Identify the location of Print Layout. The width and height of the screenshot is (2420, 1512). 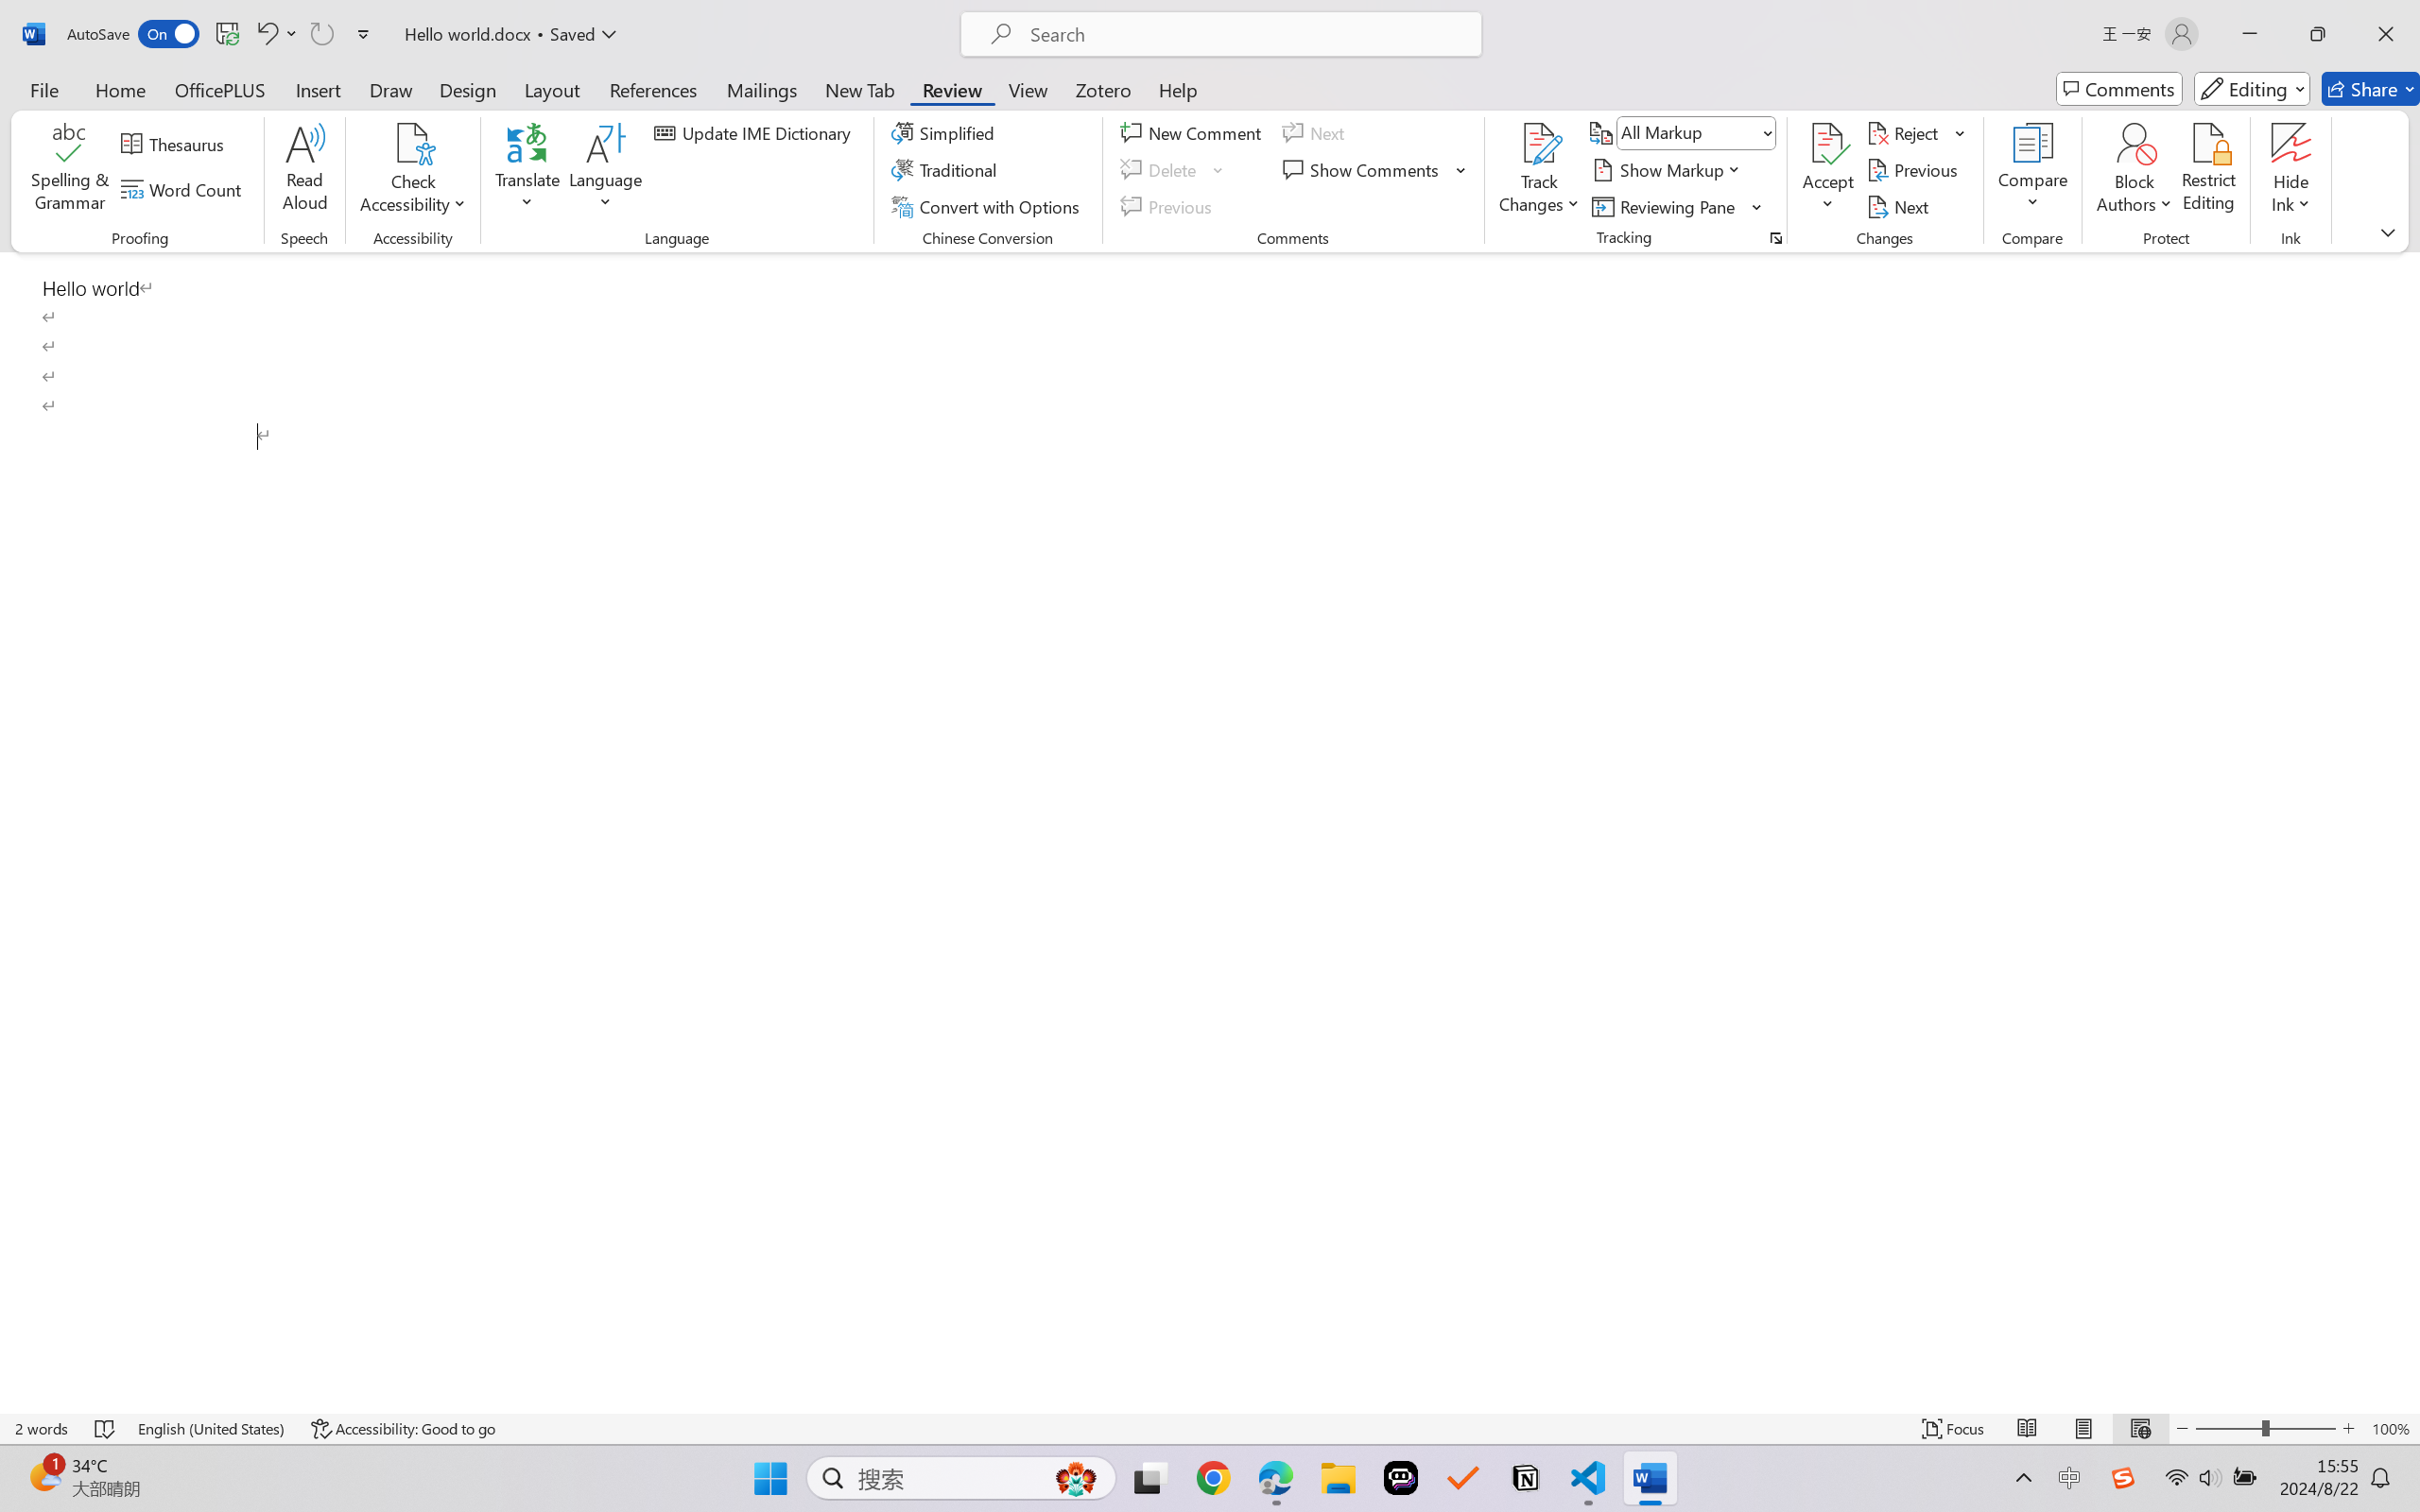
(2084, 1429).